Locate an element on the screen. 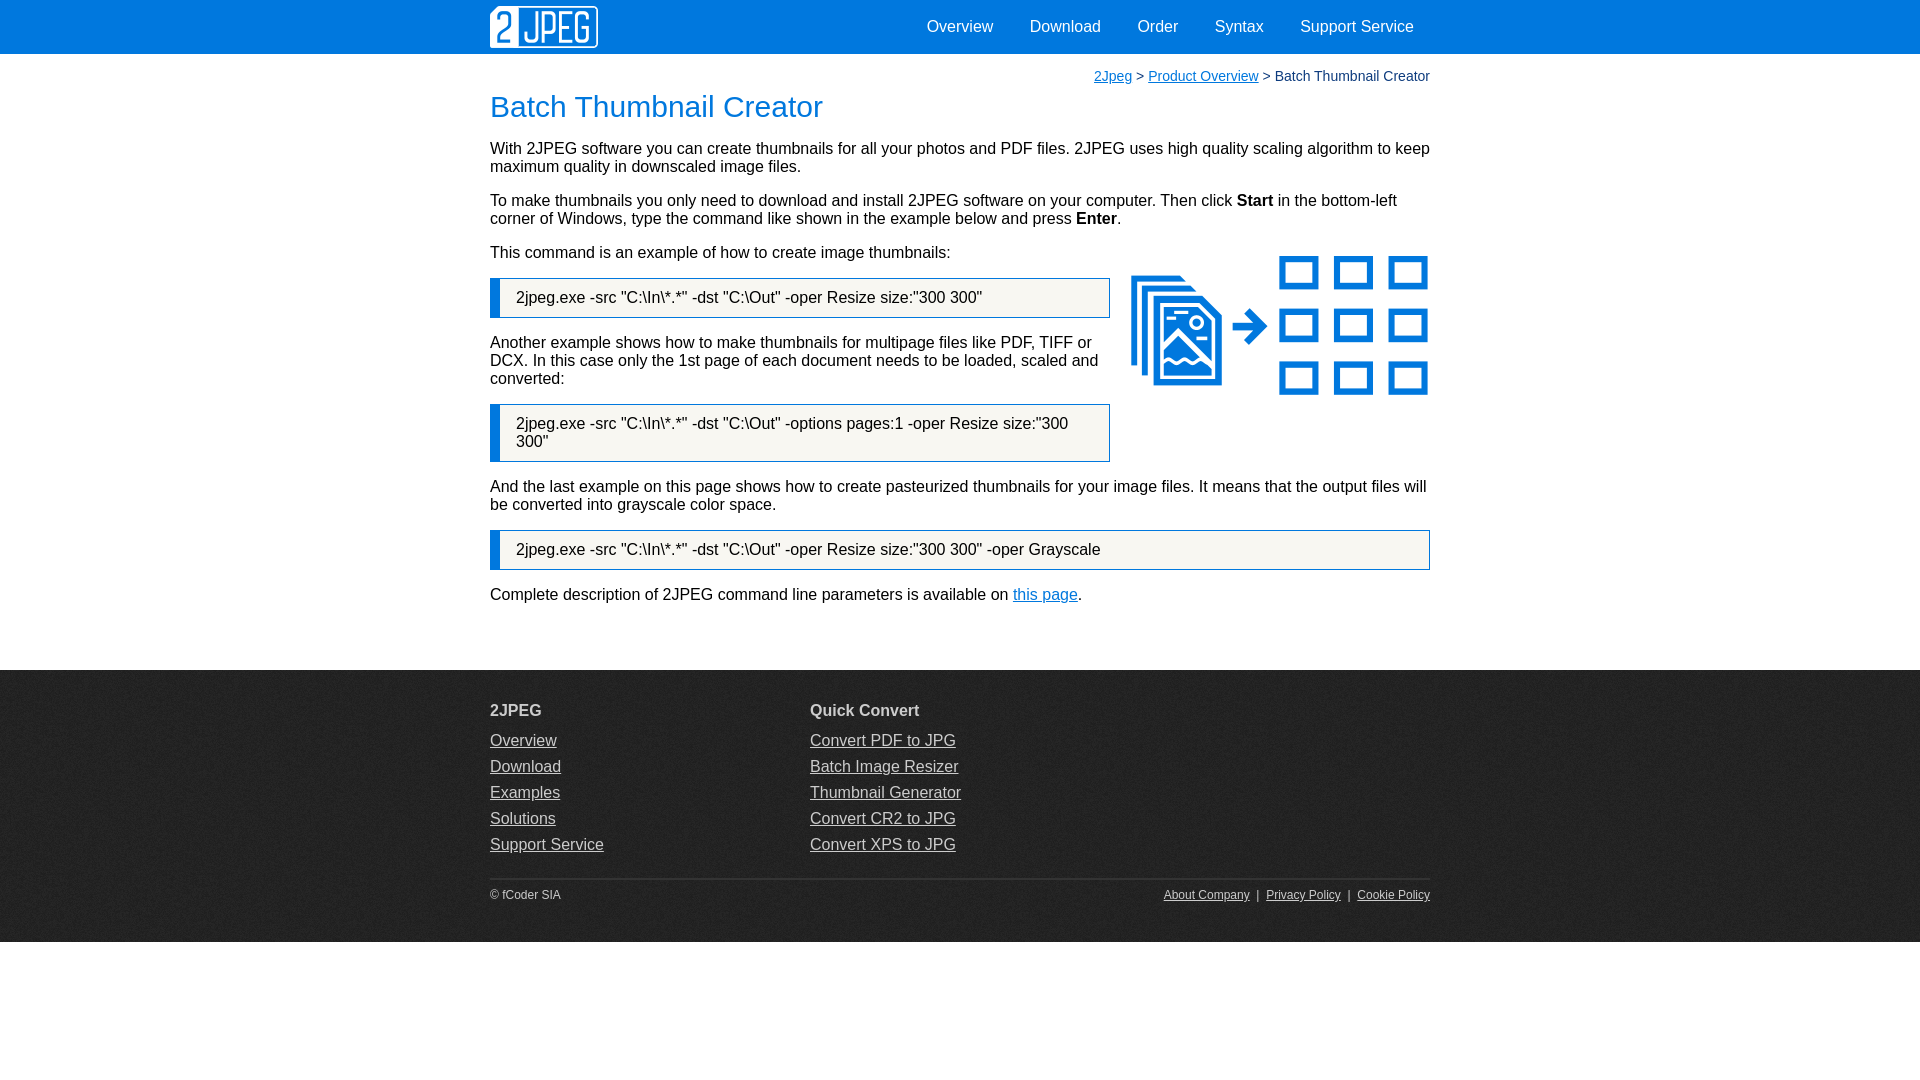  Overview is located at coordinates (960, 27).